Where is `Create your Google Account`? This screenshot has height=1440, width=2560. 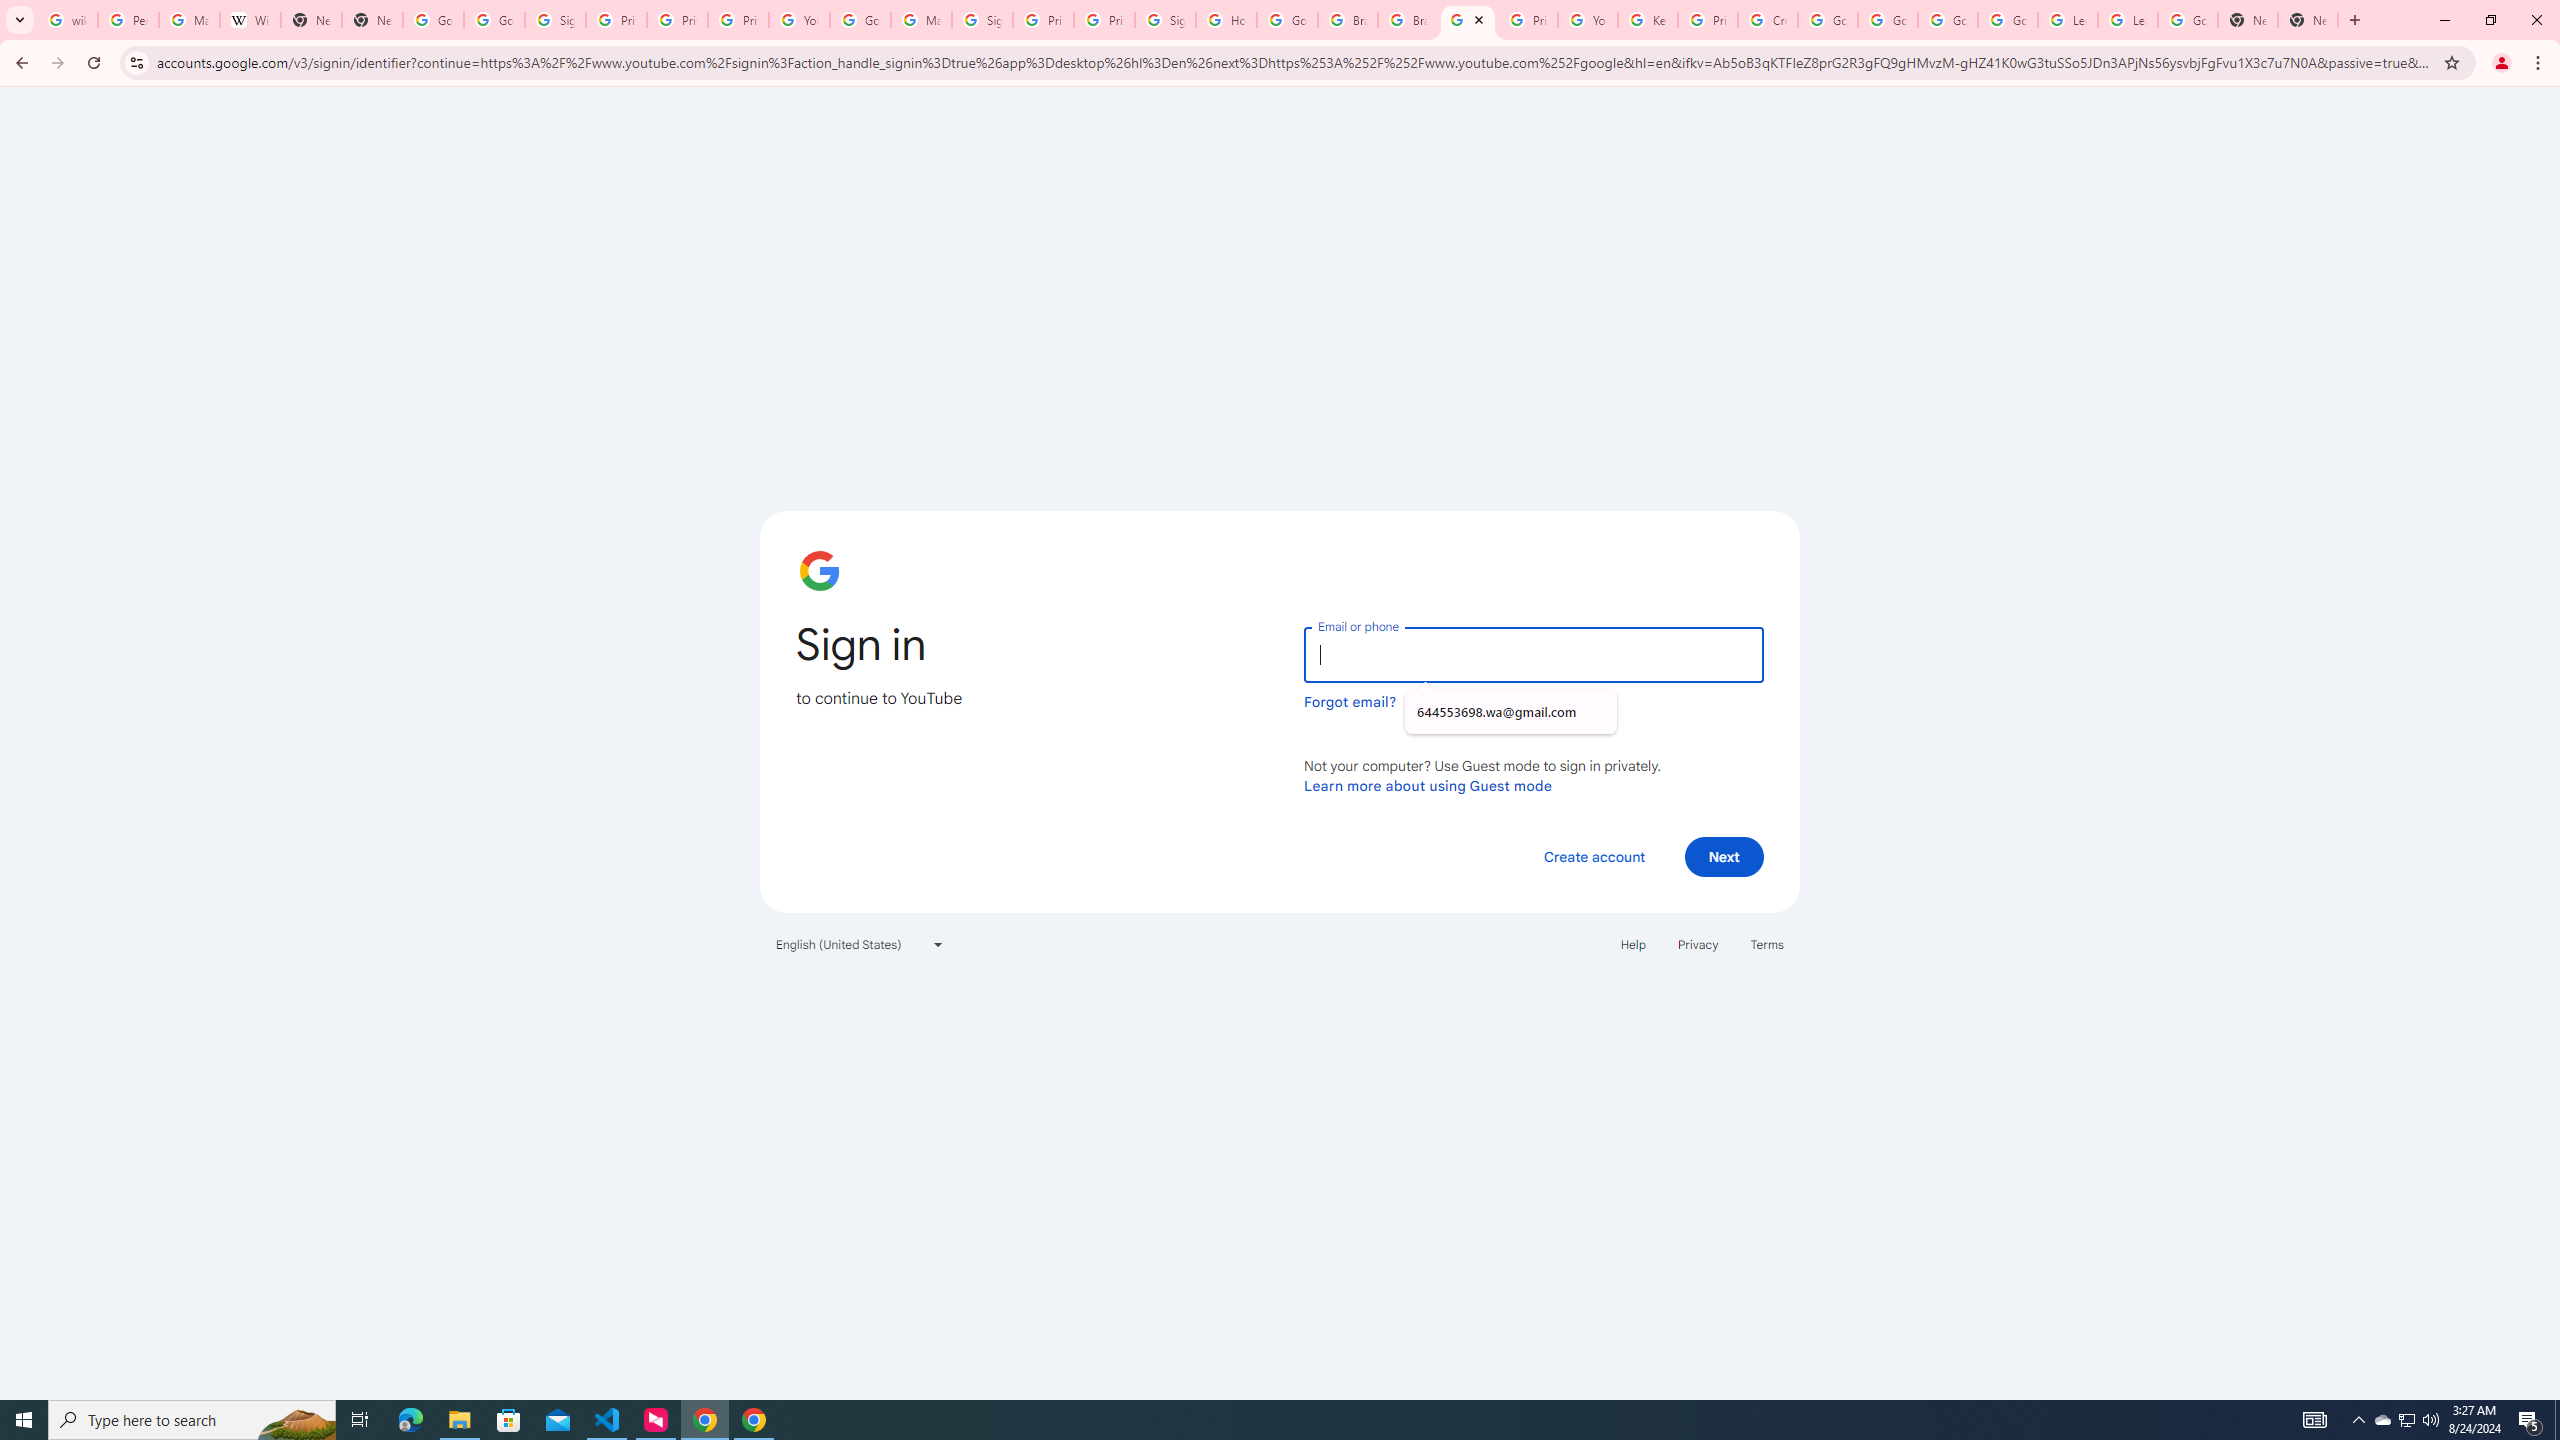 Create your Google Account is located at coordinates (1768, 20).